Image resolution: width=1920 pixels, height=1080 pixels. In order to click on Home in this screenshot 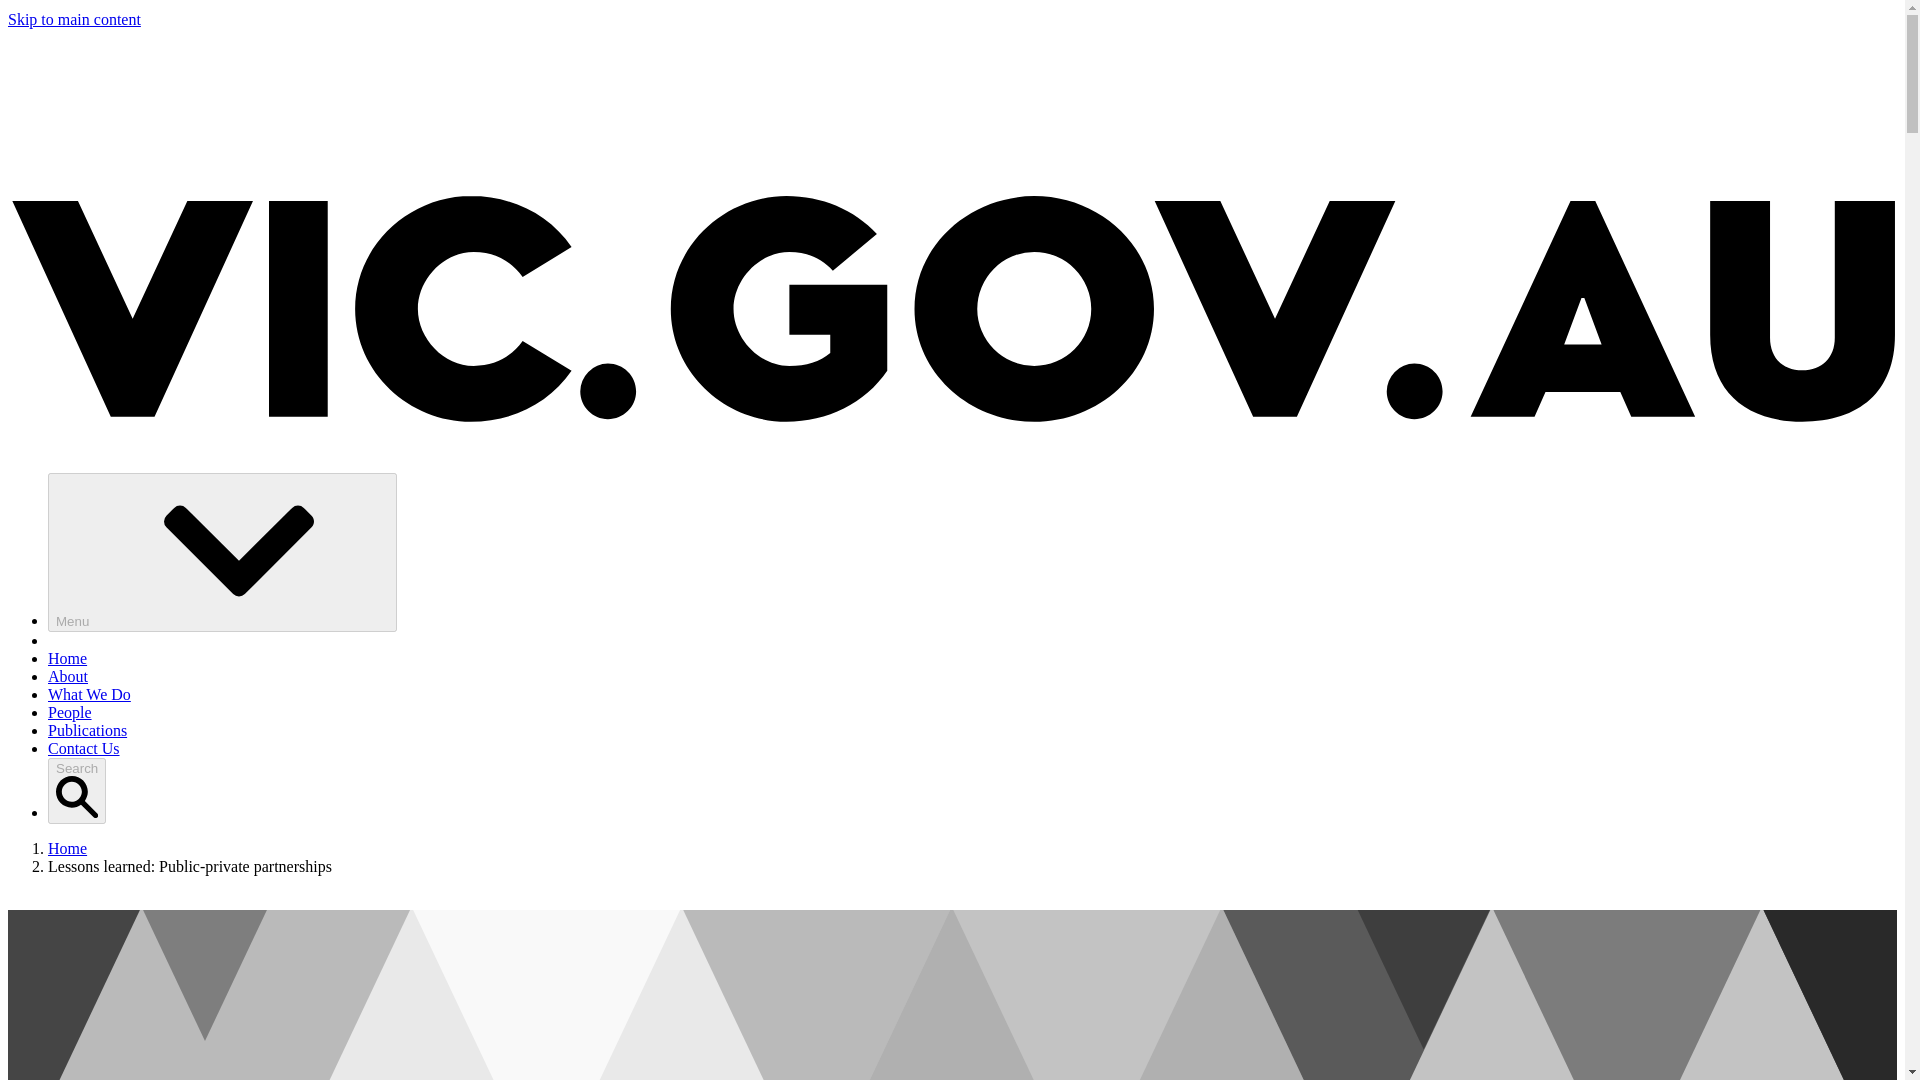, I will do `click(67, 658)`.